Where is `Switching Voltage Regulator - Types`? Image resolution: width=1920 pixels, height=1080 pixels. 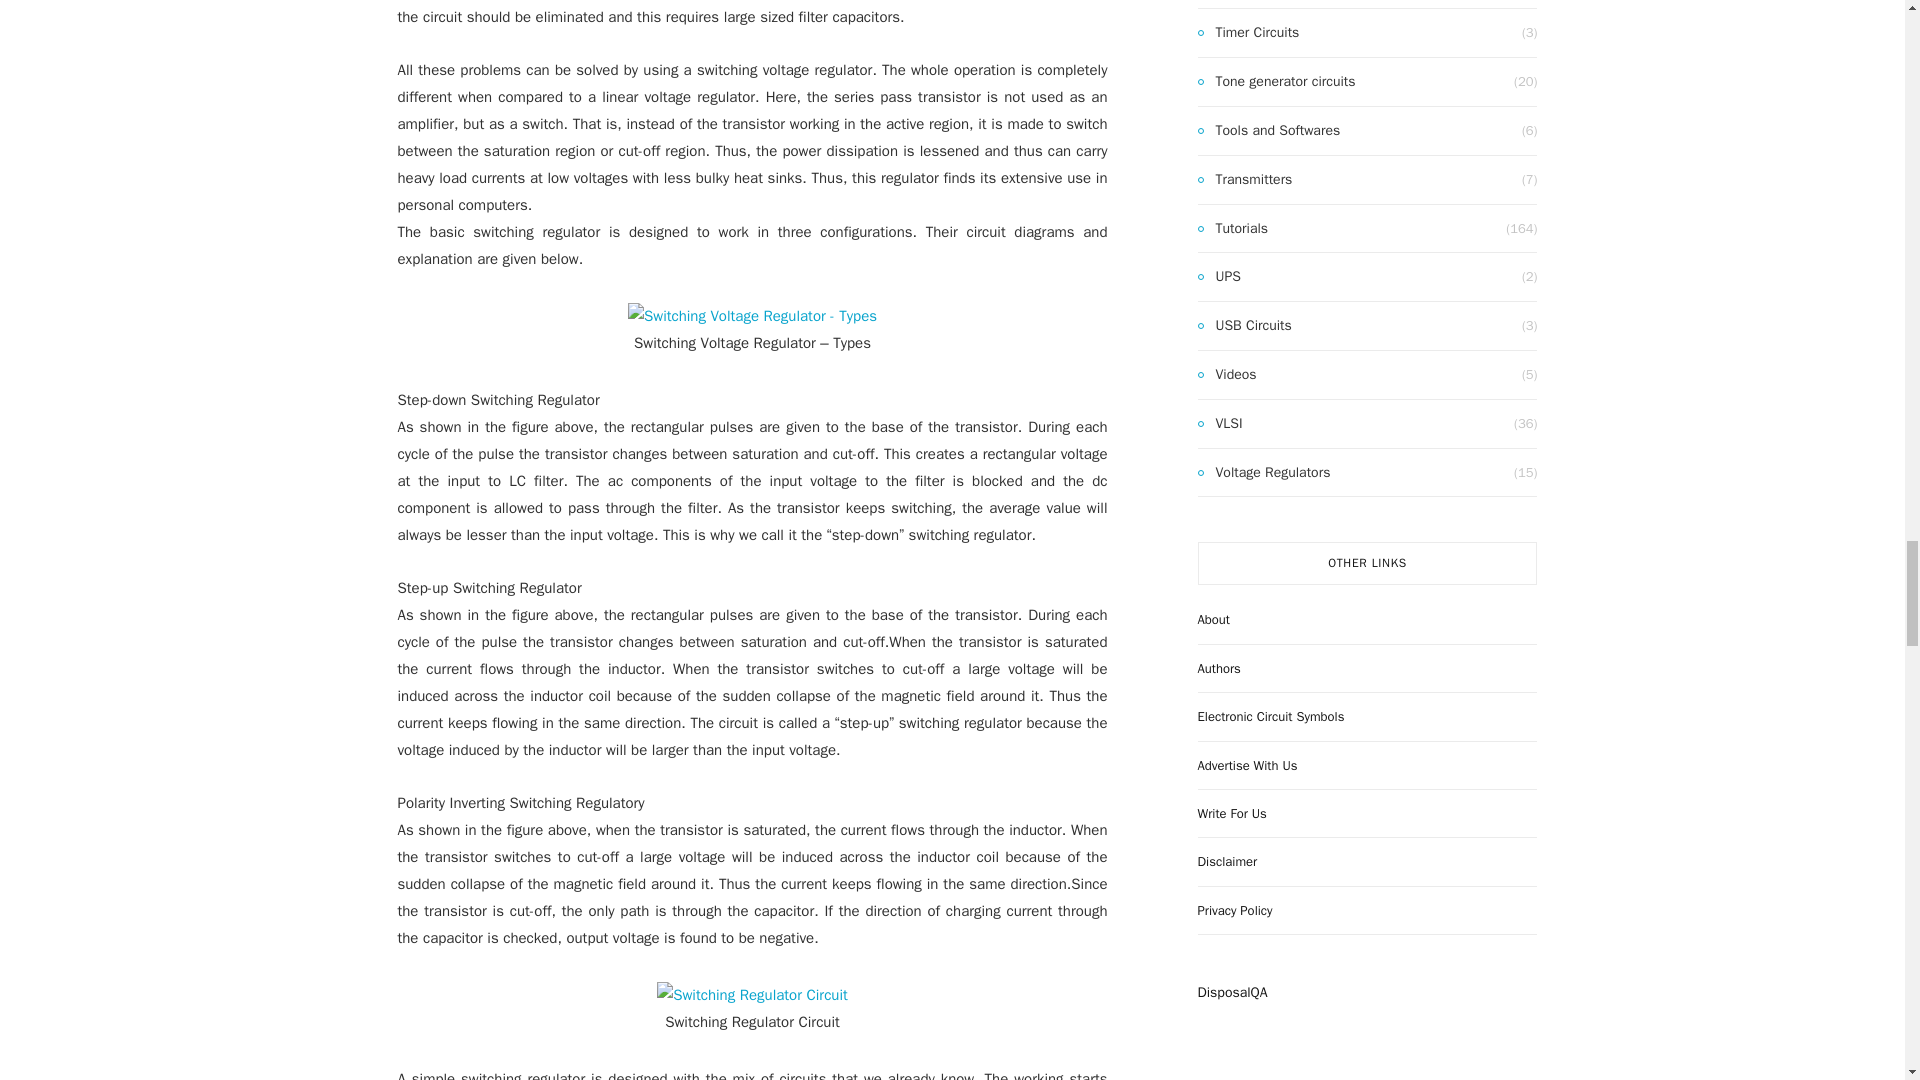
Switching Voltage Regulator - Types is located at coordinates (752, 316).